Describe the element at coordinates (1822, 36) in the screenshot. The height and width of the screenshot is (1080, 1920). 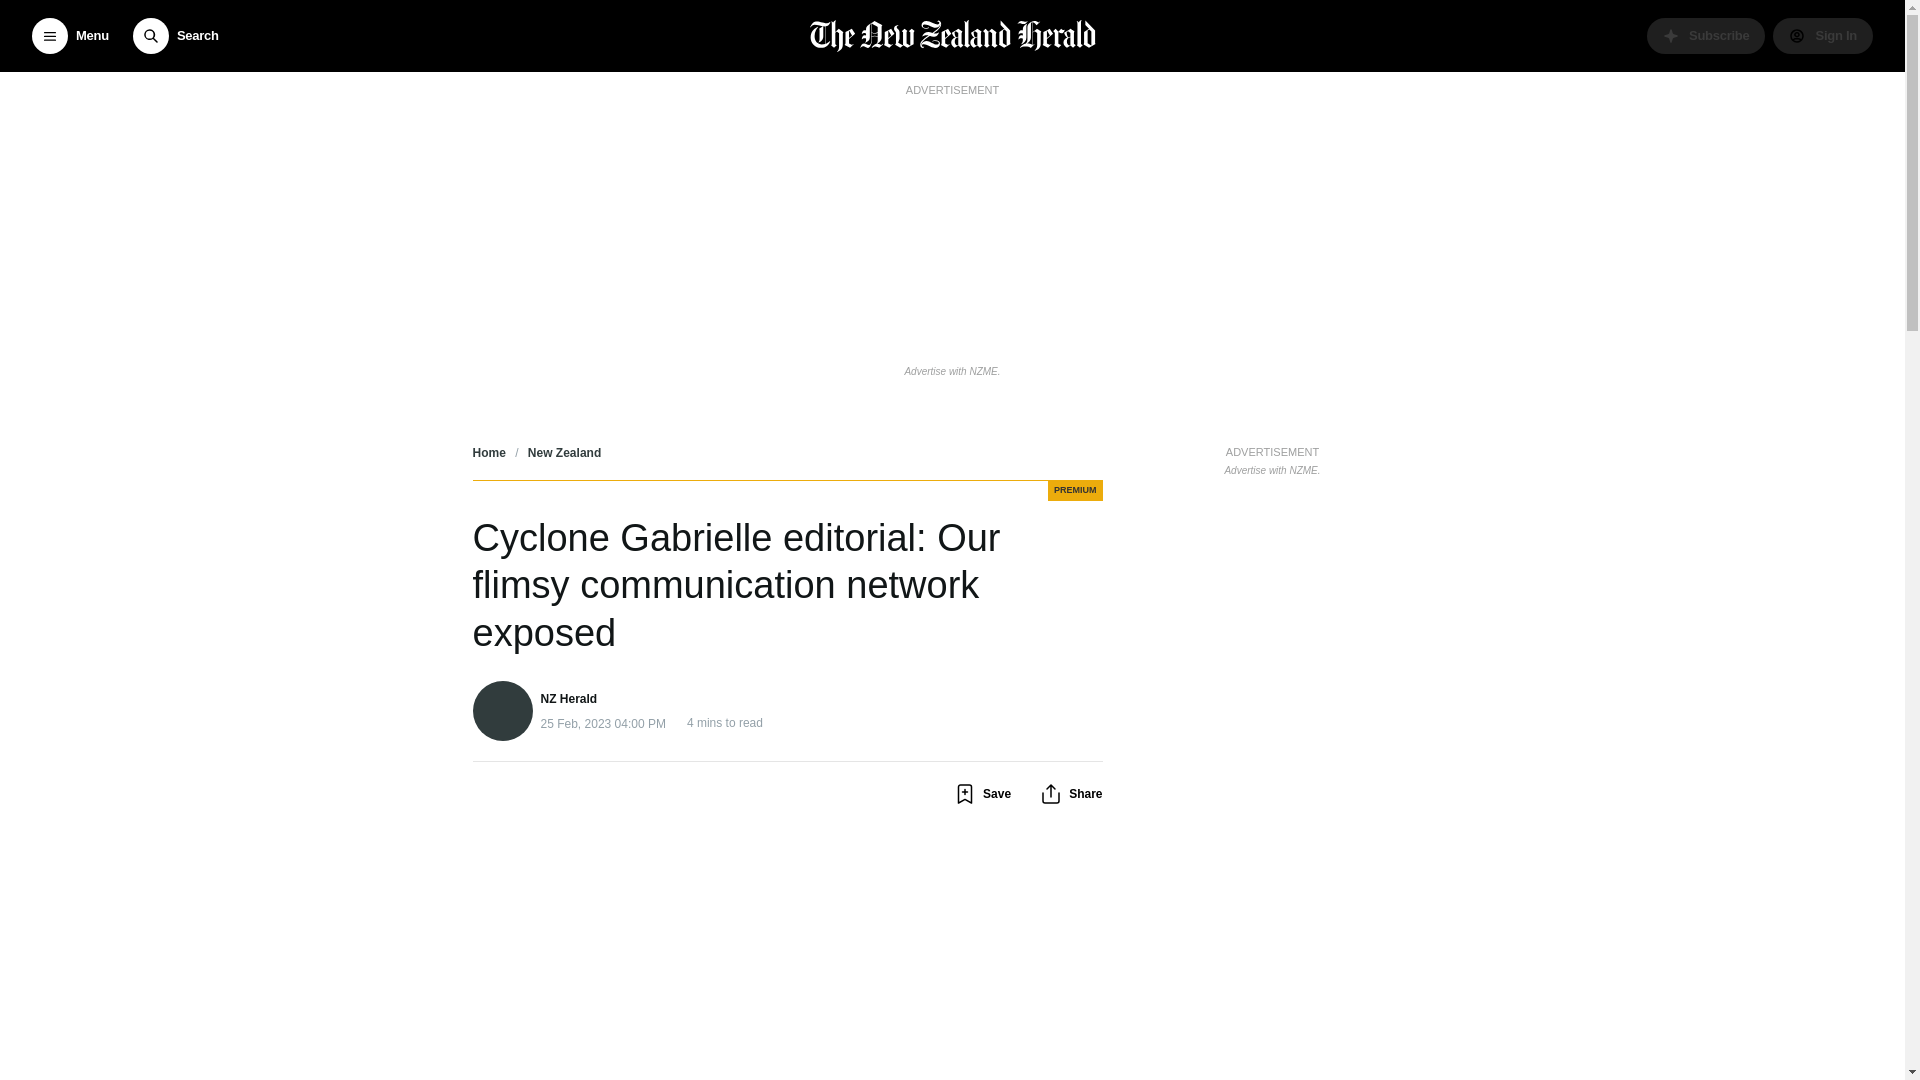
I see `Manage your account` at that location.